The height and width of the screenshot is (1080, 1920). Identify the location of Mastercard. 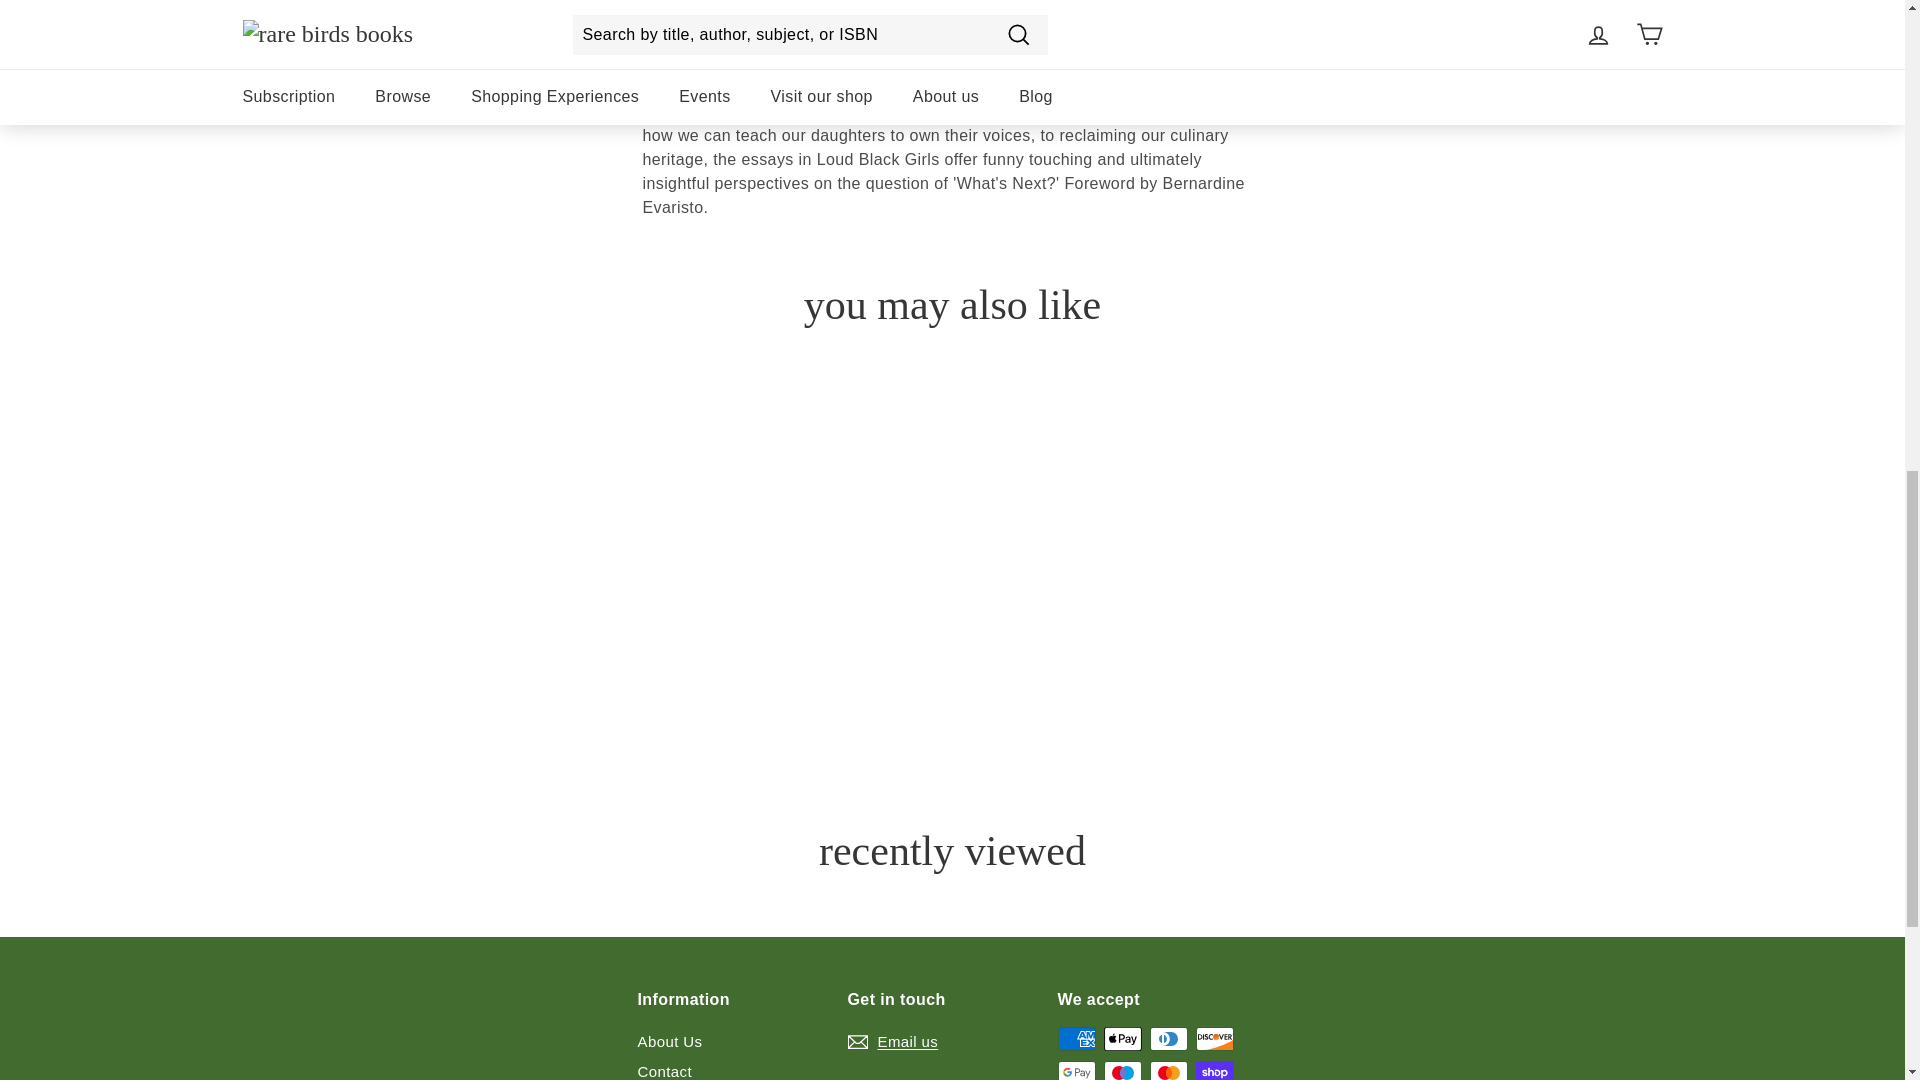
(1169, 1070).